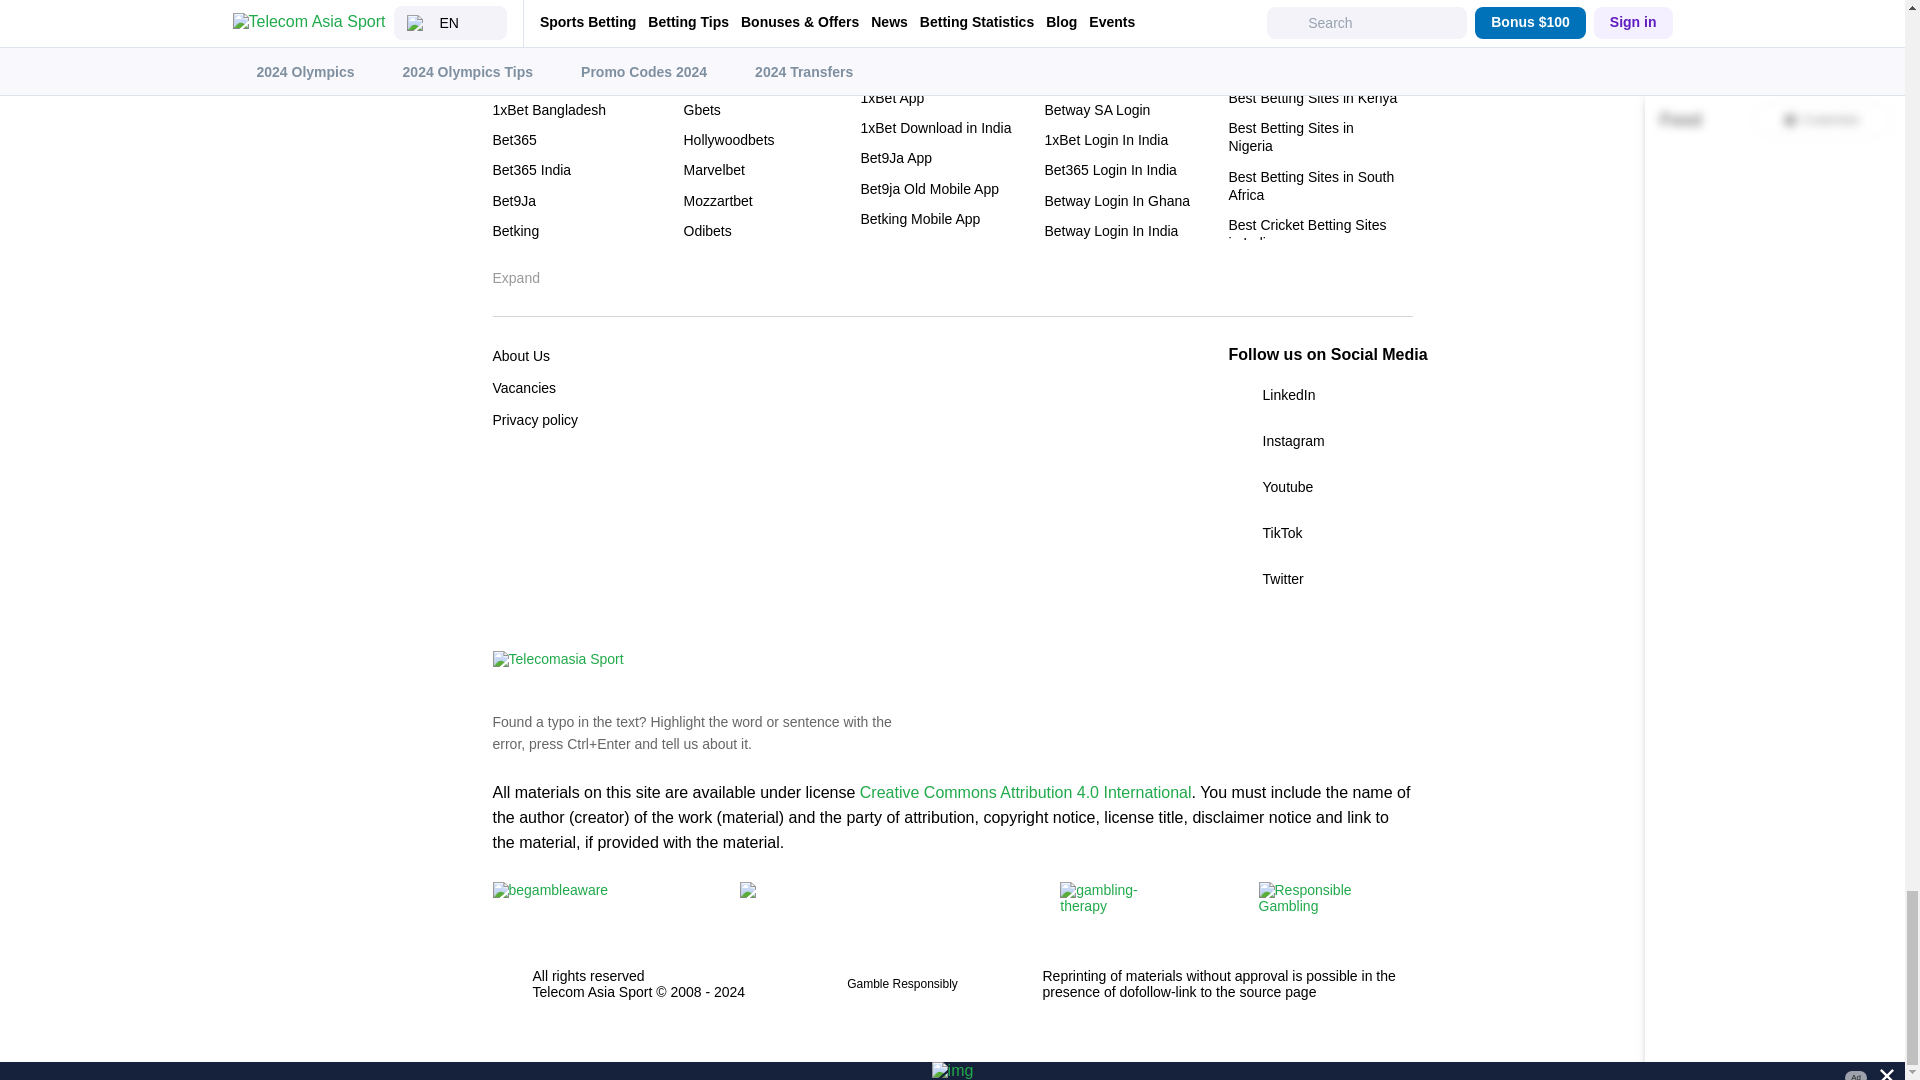 This screenshot has width=1920, height=1080. I want to click on Instagram, so click(1320, 440).